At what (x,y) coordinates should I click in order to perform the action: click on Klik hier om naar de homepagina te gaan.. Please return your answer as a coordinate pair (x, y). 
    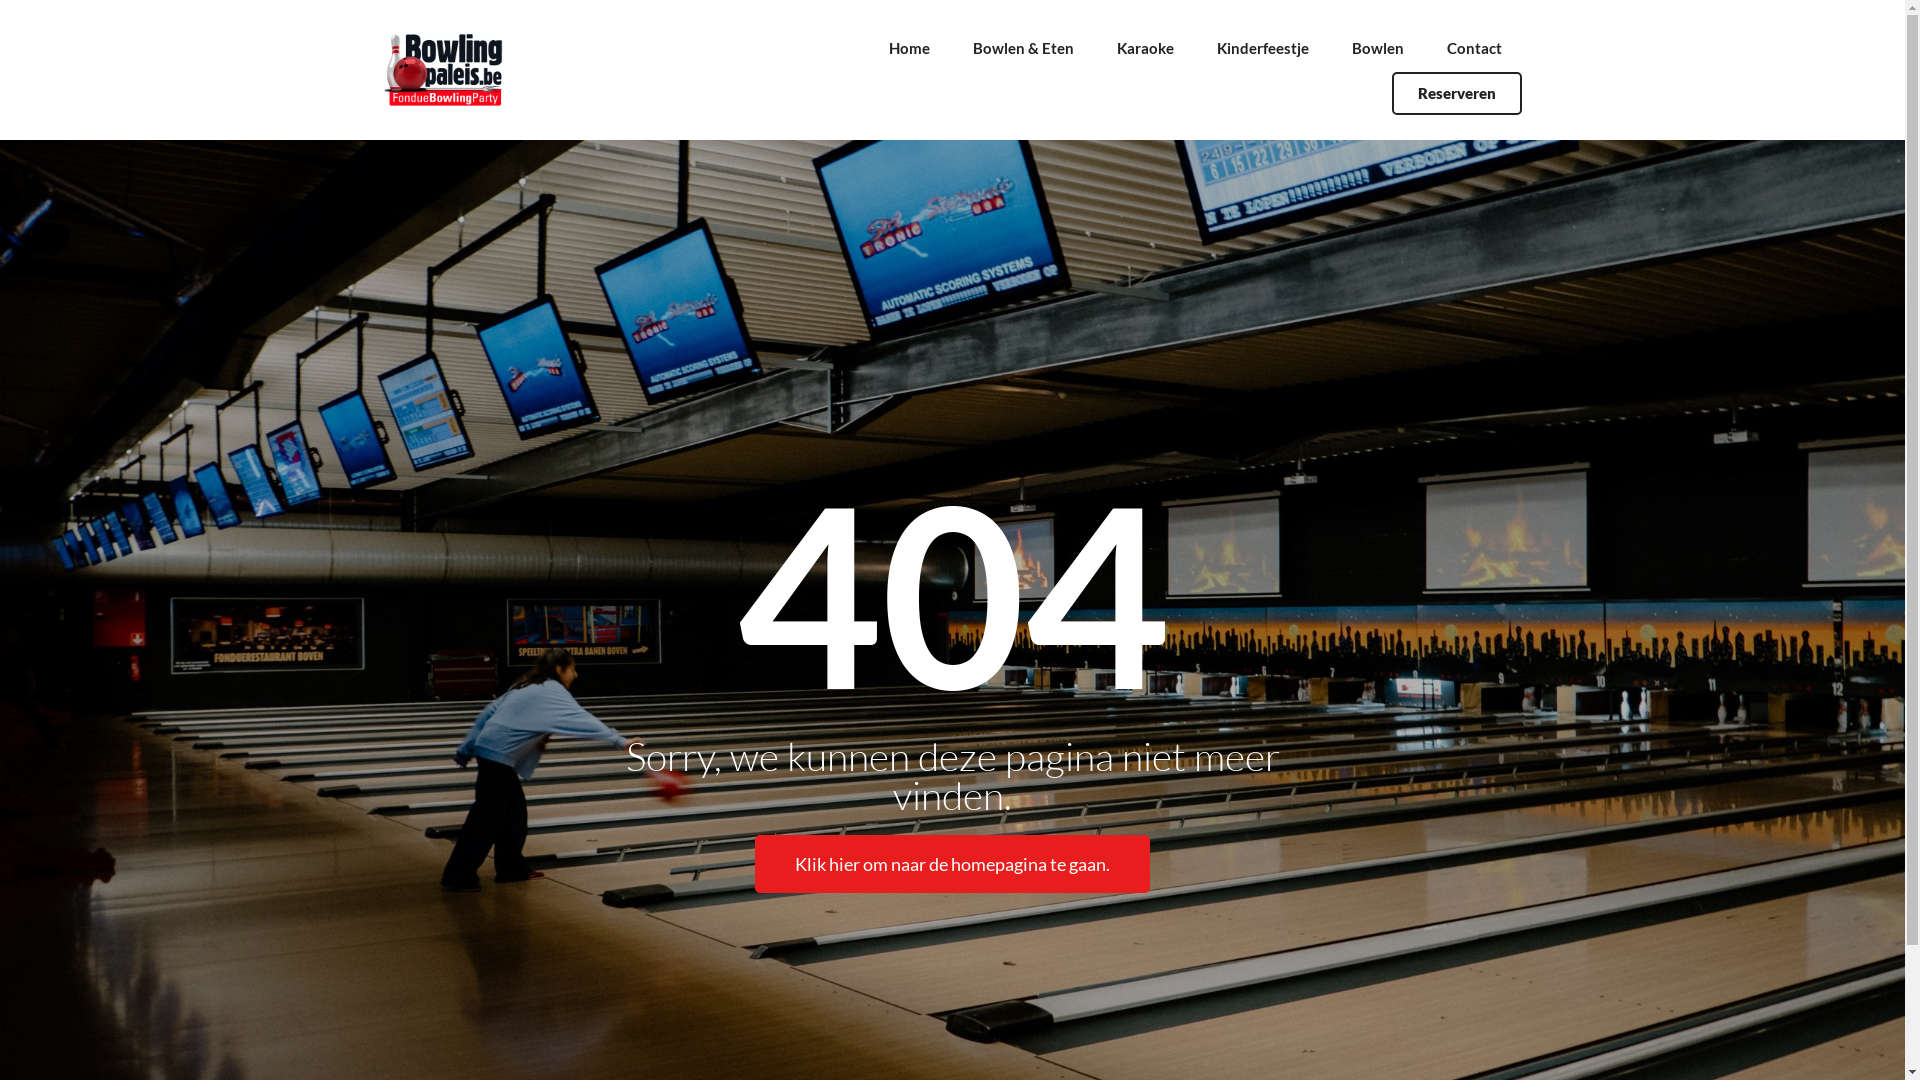
    Looking at the image, I should click on (952, 863).